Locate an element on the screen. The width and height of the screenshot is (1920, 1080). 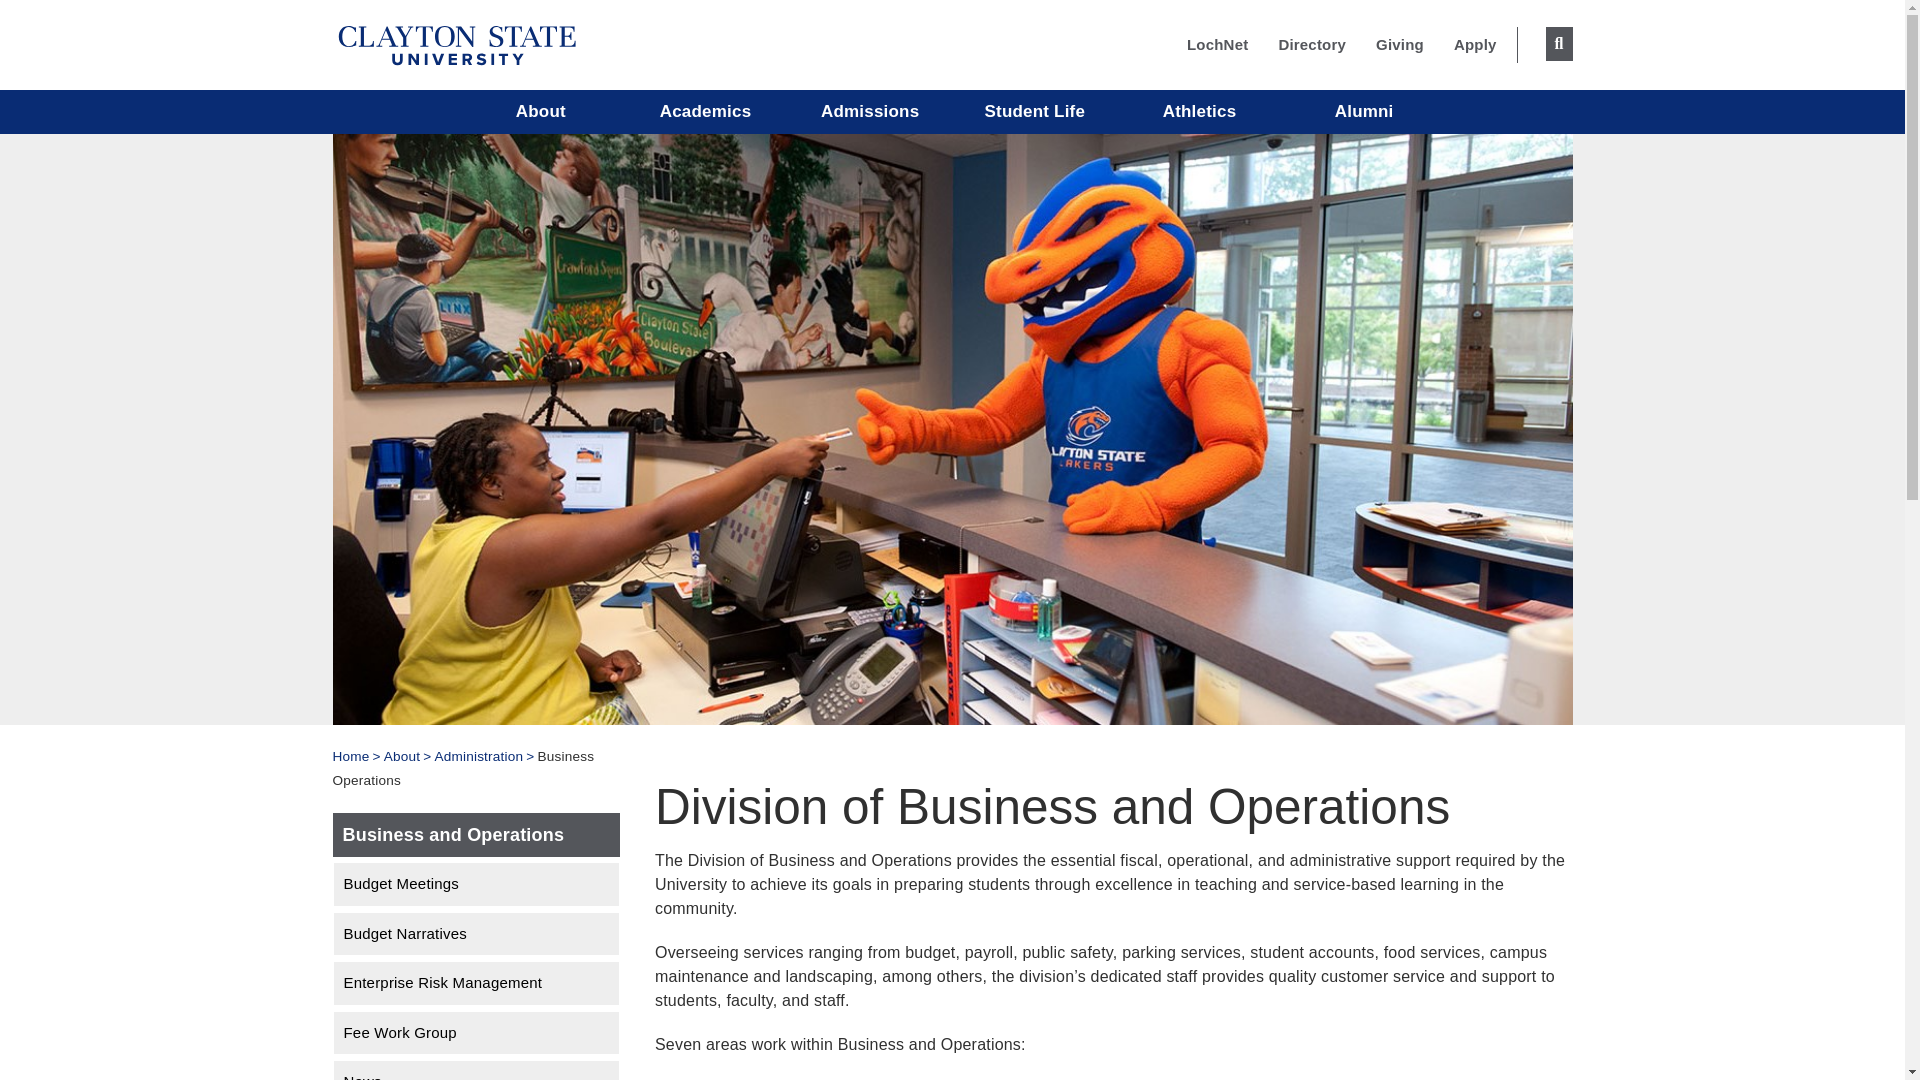
Clayton State is located at coordinates (456, 42).